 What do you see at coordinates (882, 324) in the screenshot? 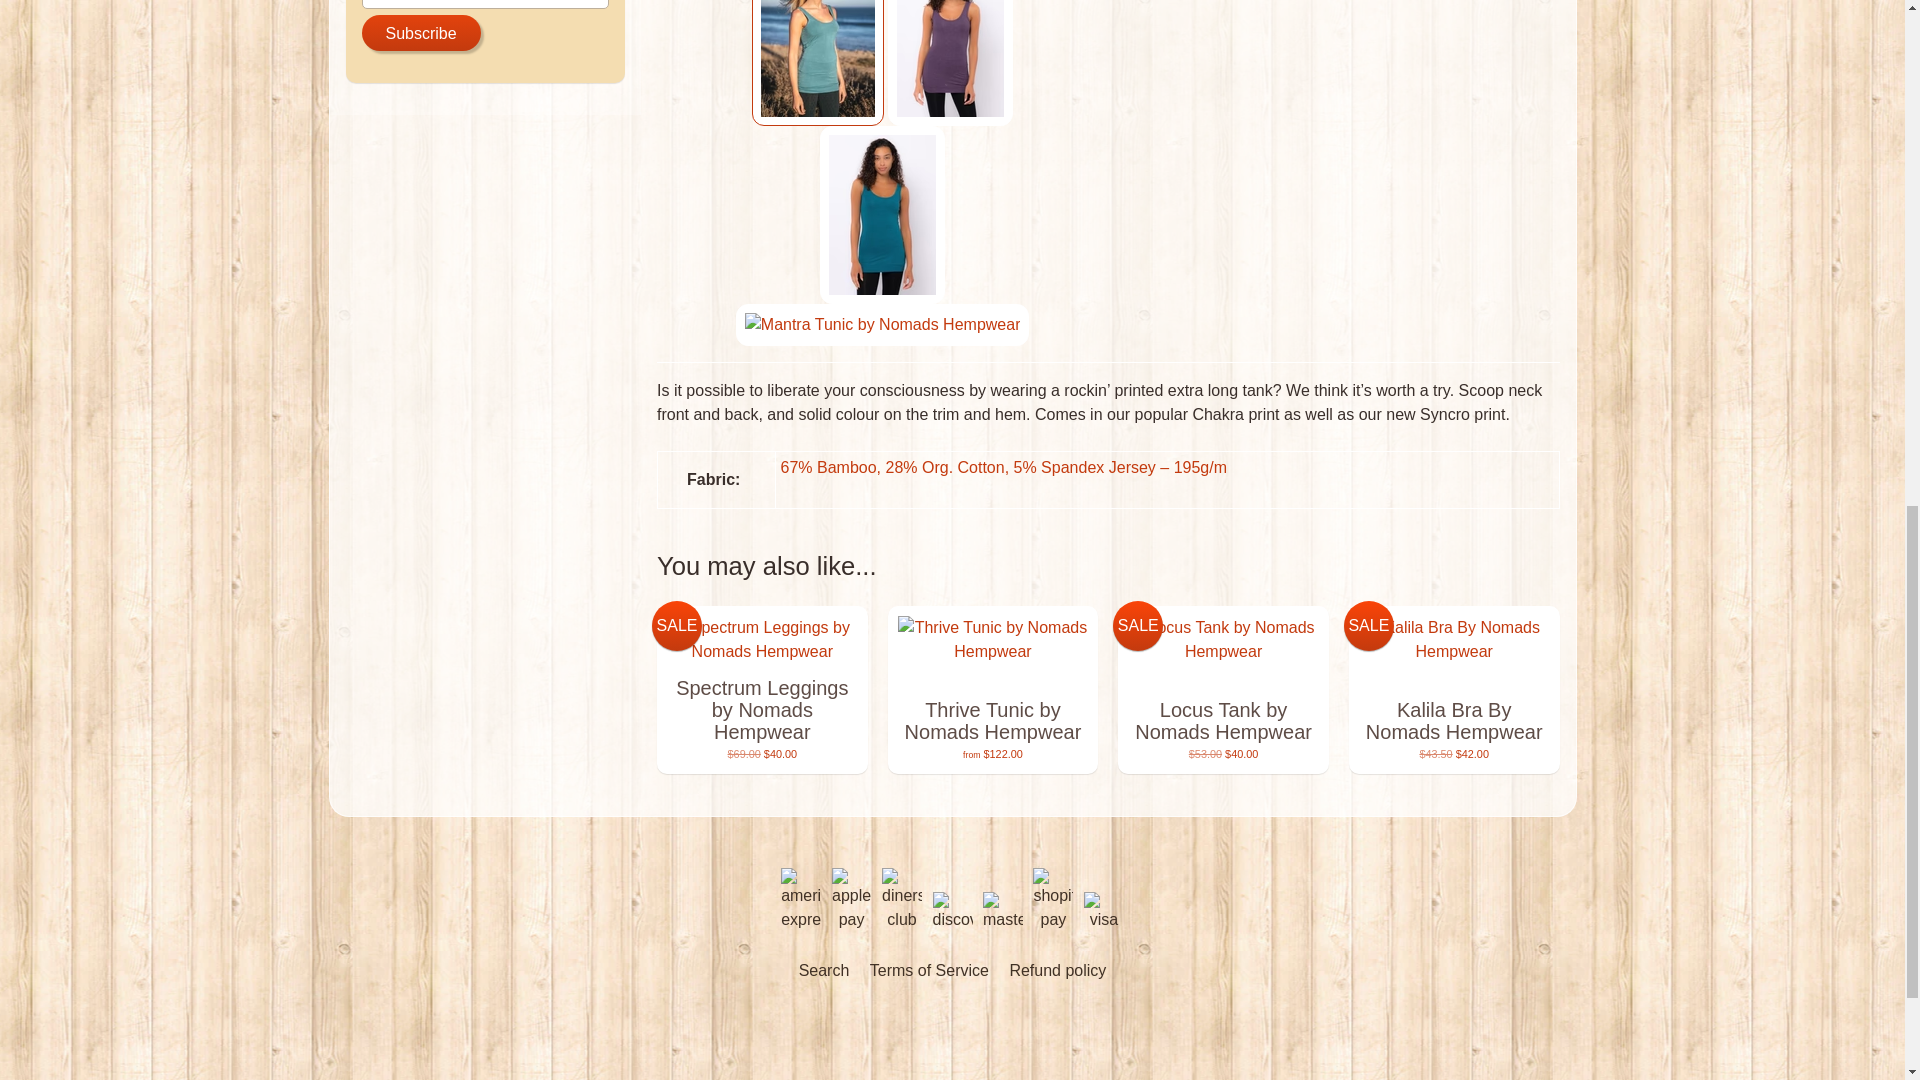
I see `Mantra Tunic by Nomads Hempwear` at bounding box center [882, 324].